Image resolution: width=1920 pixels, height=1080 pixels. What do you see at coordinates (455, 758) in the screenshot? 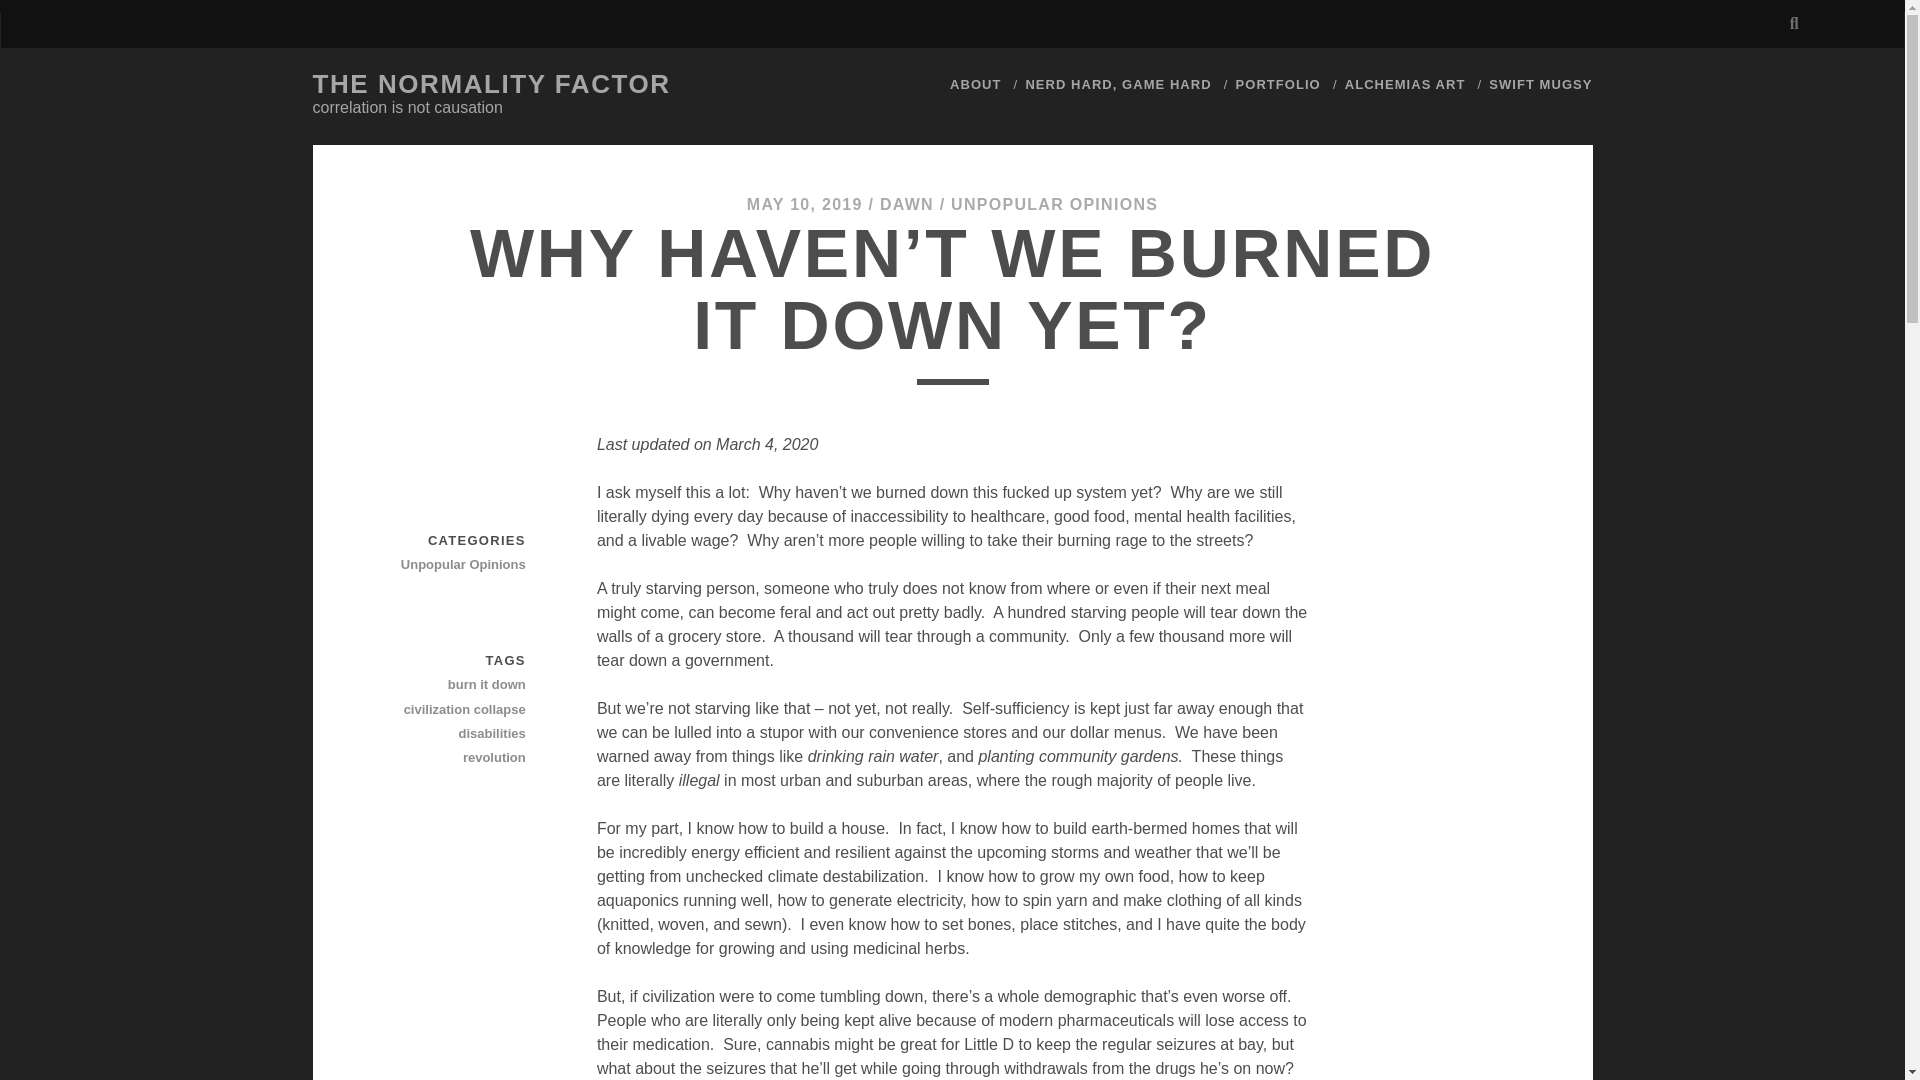
I see `View all posts tagged revolution` at bounding box center [455, 758].